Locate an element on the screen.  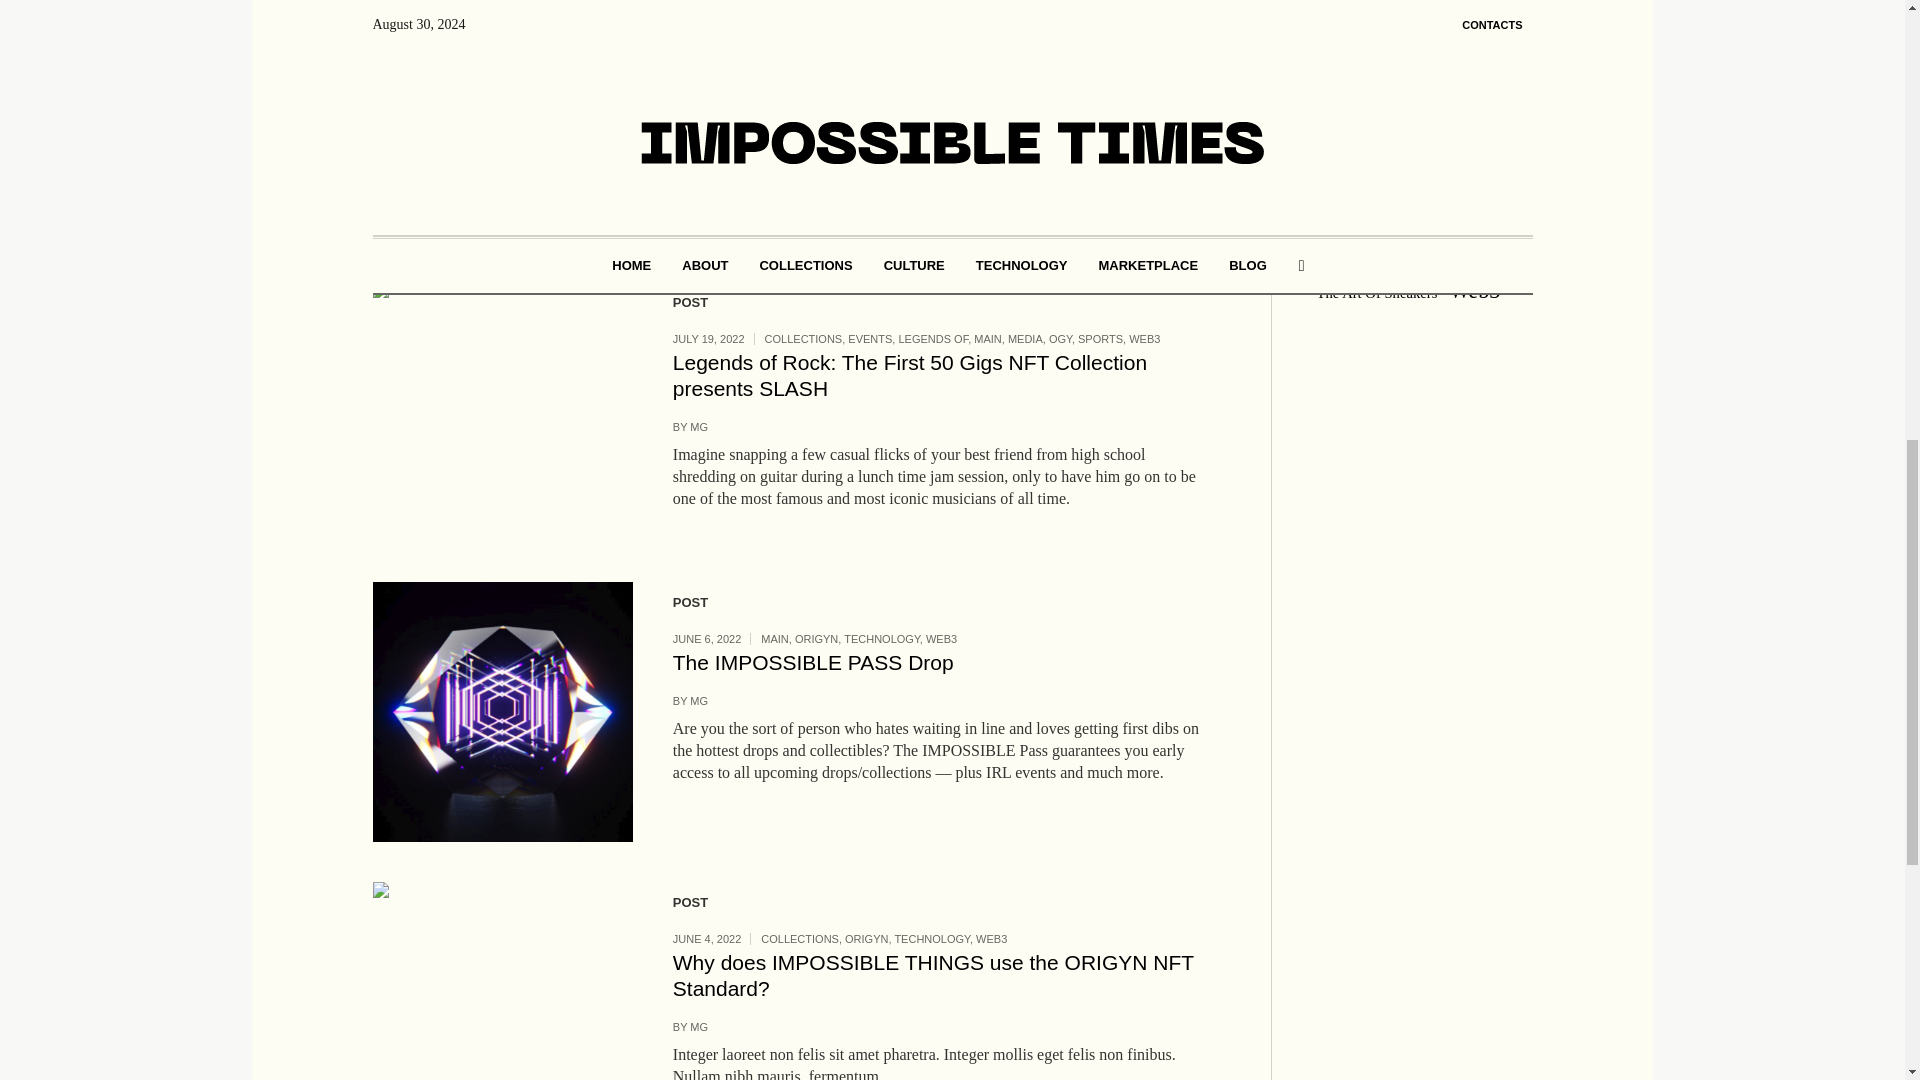
TECHNOLOGY is located at coordinates (1080, 39).